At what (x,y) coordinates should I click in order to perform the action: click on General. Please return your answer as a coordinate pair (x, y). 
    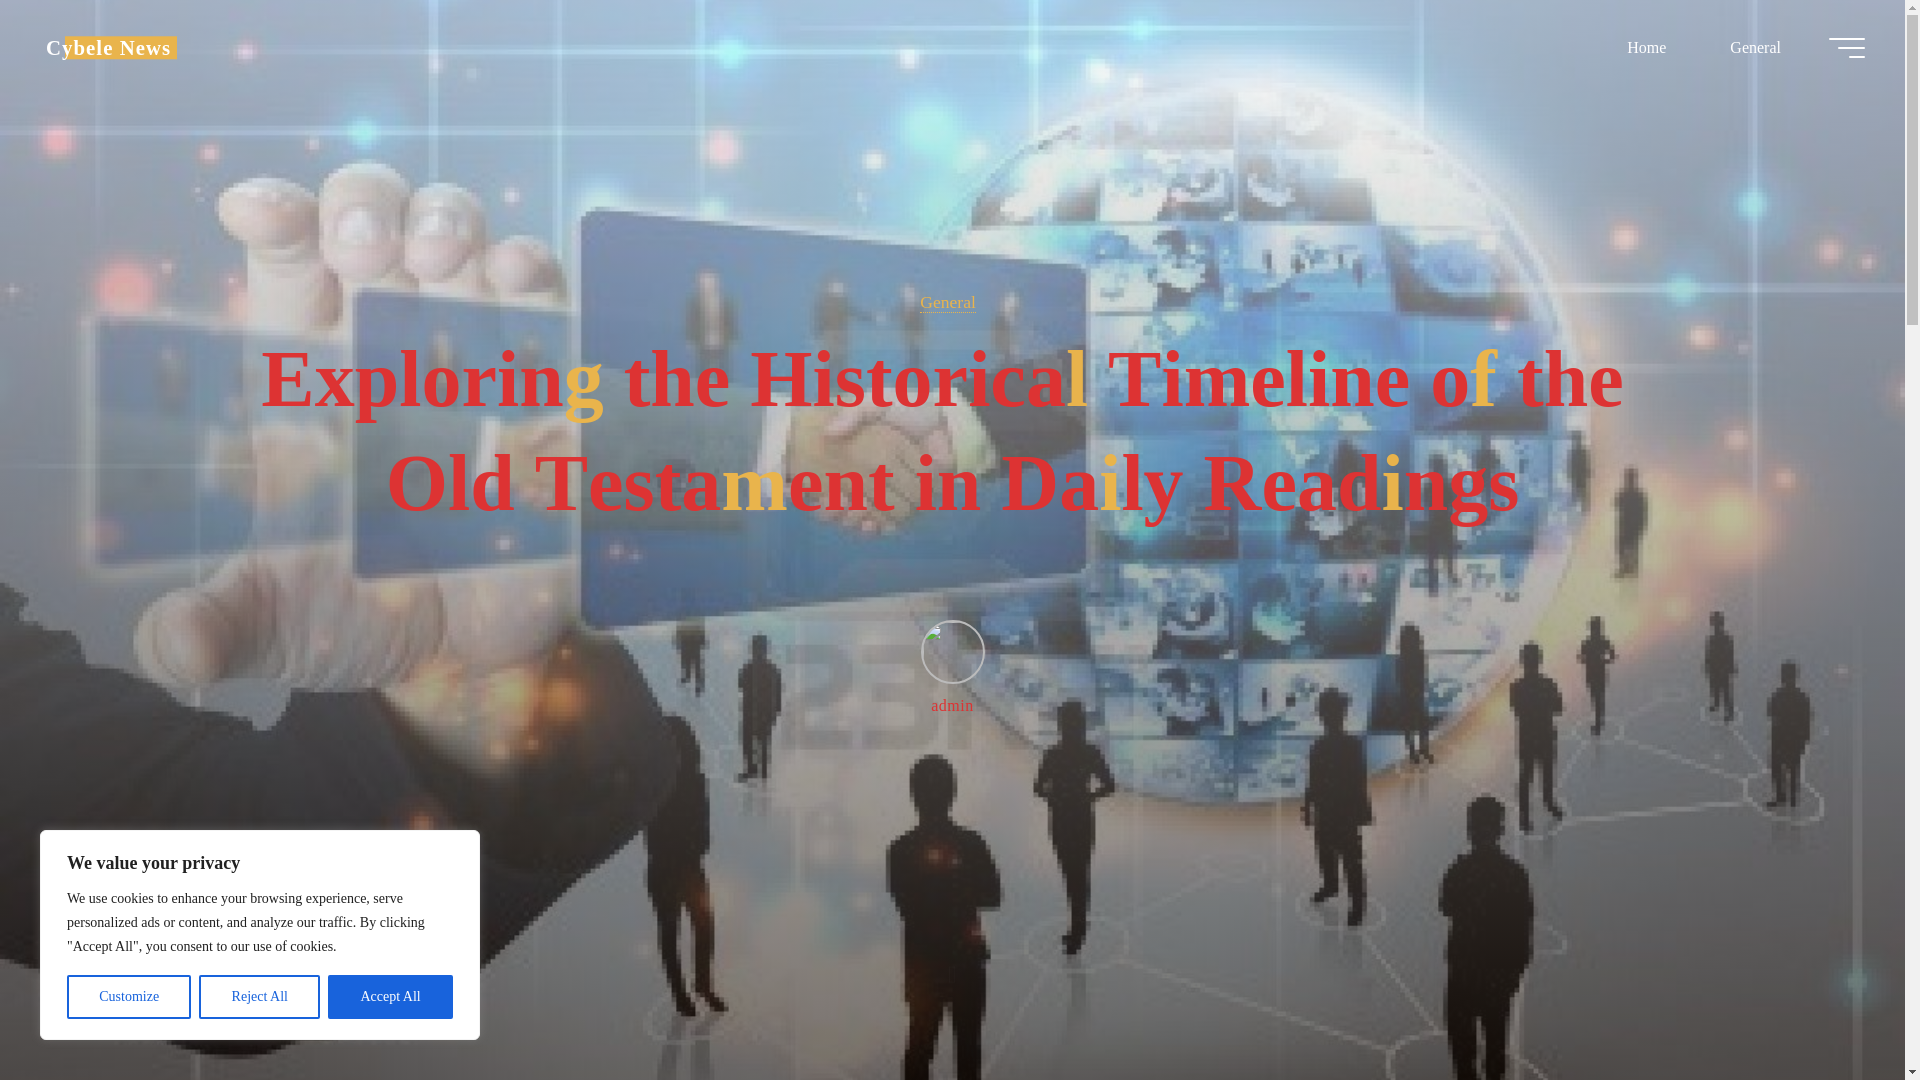
    Looking at the image, I should click on (947, 302).